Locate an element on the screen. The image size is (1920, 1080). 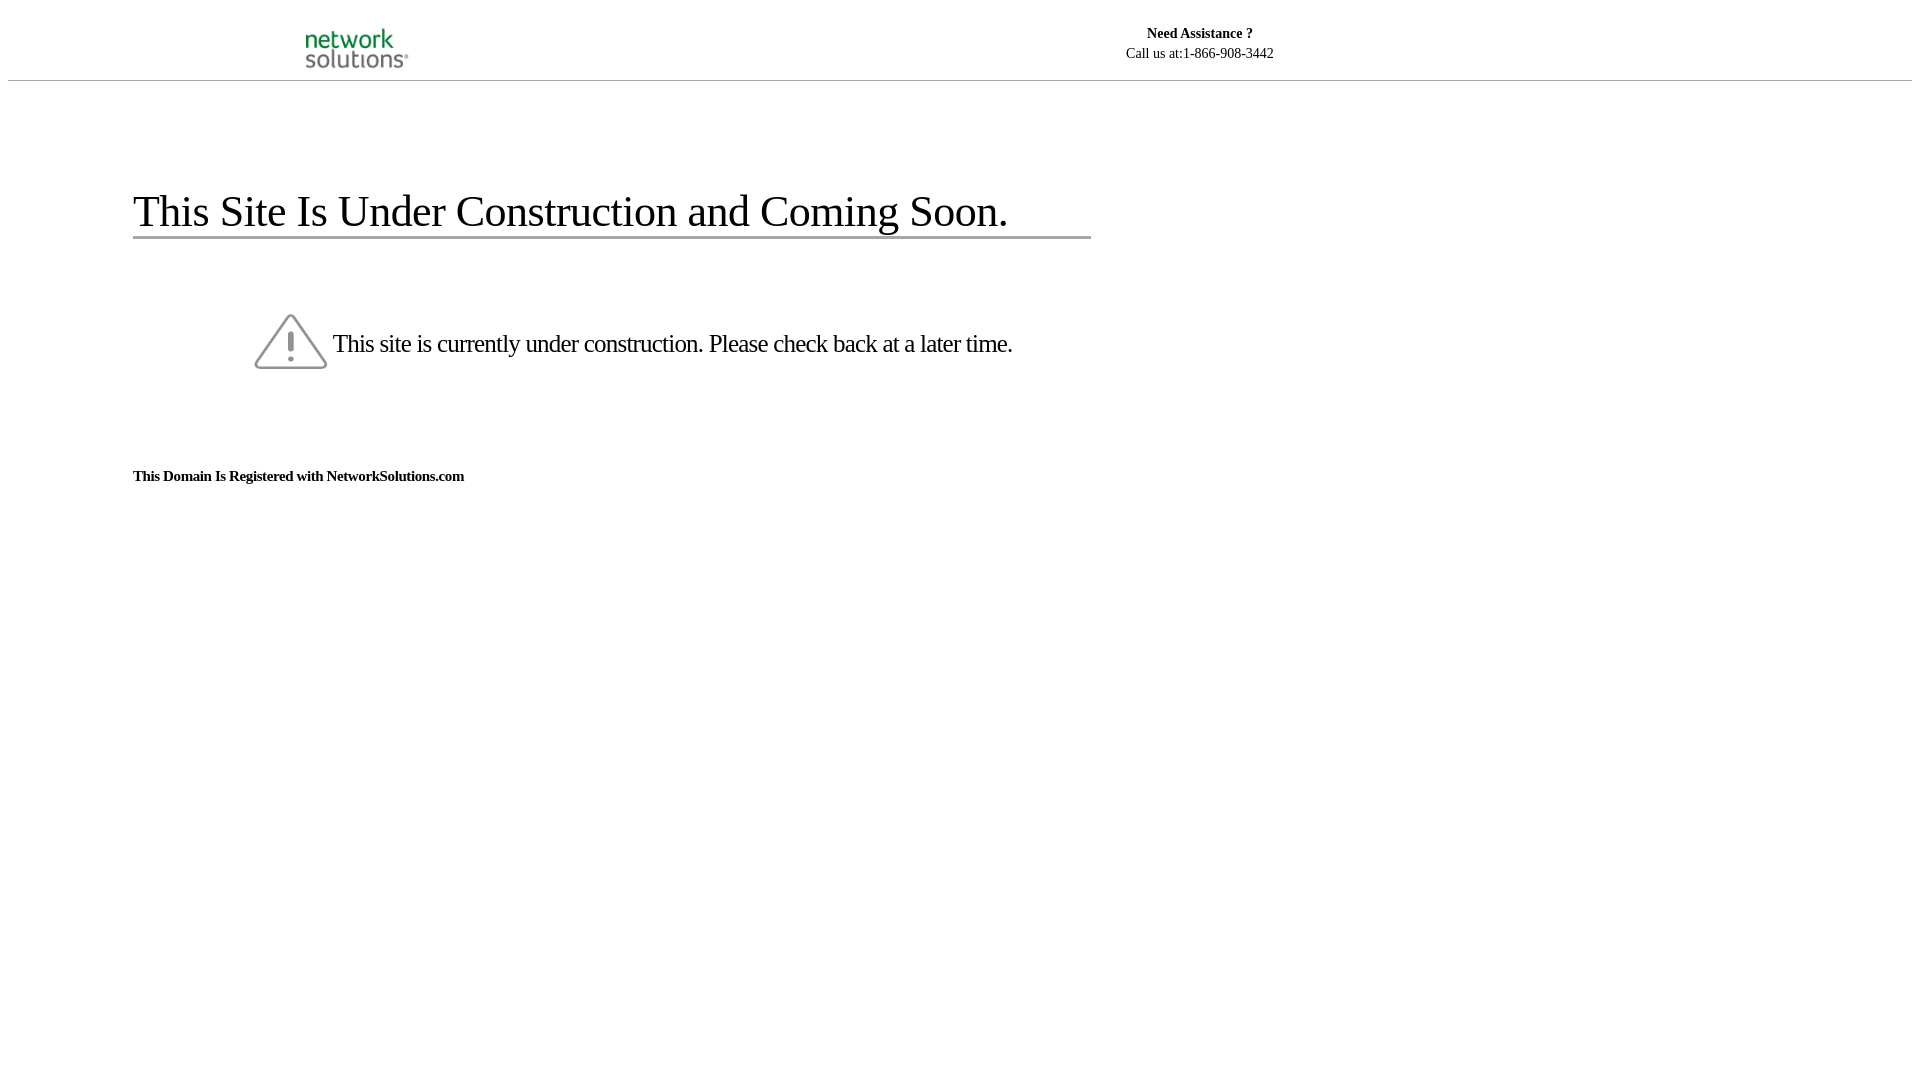
NetworkSolutions.com Home is located at coordinates (382, 31).